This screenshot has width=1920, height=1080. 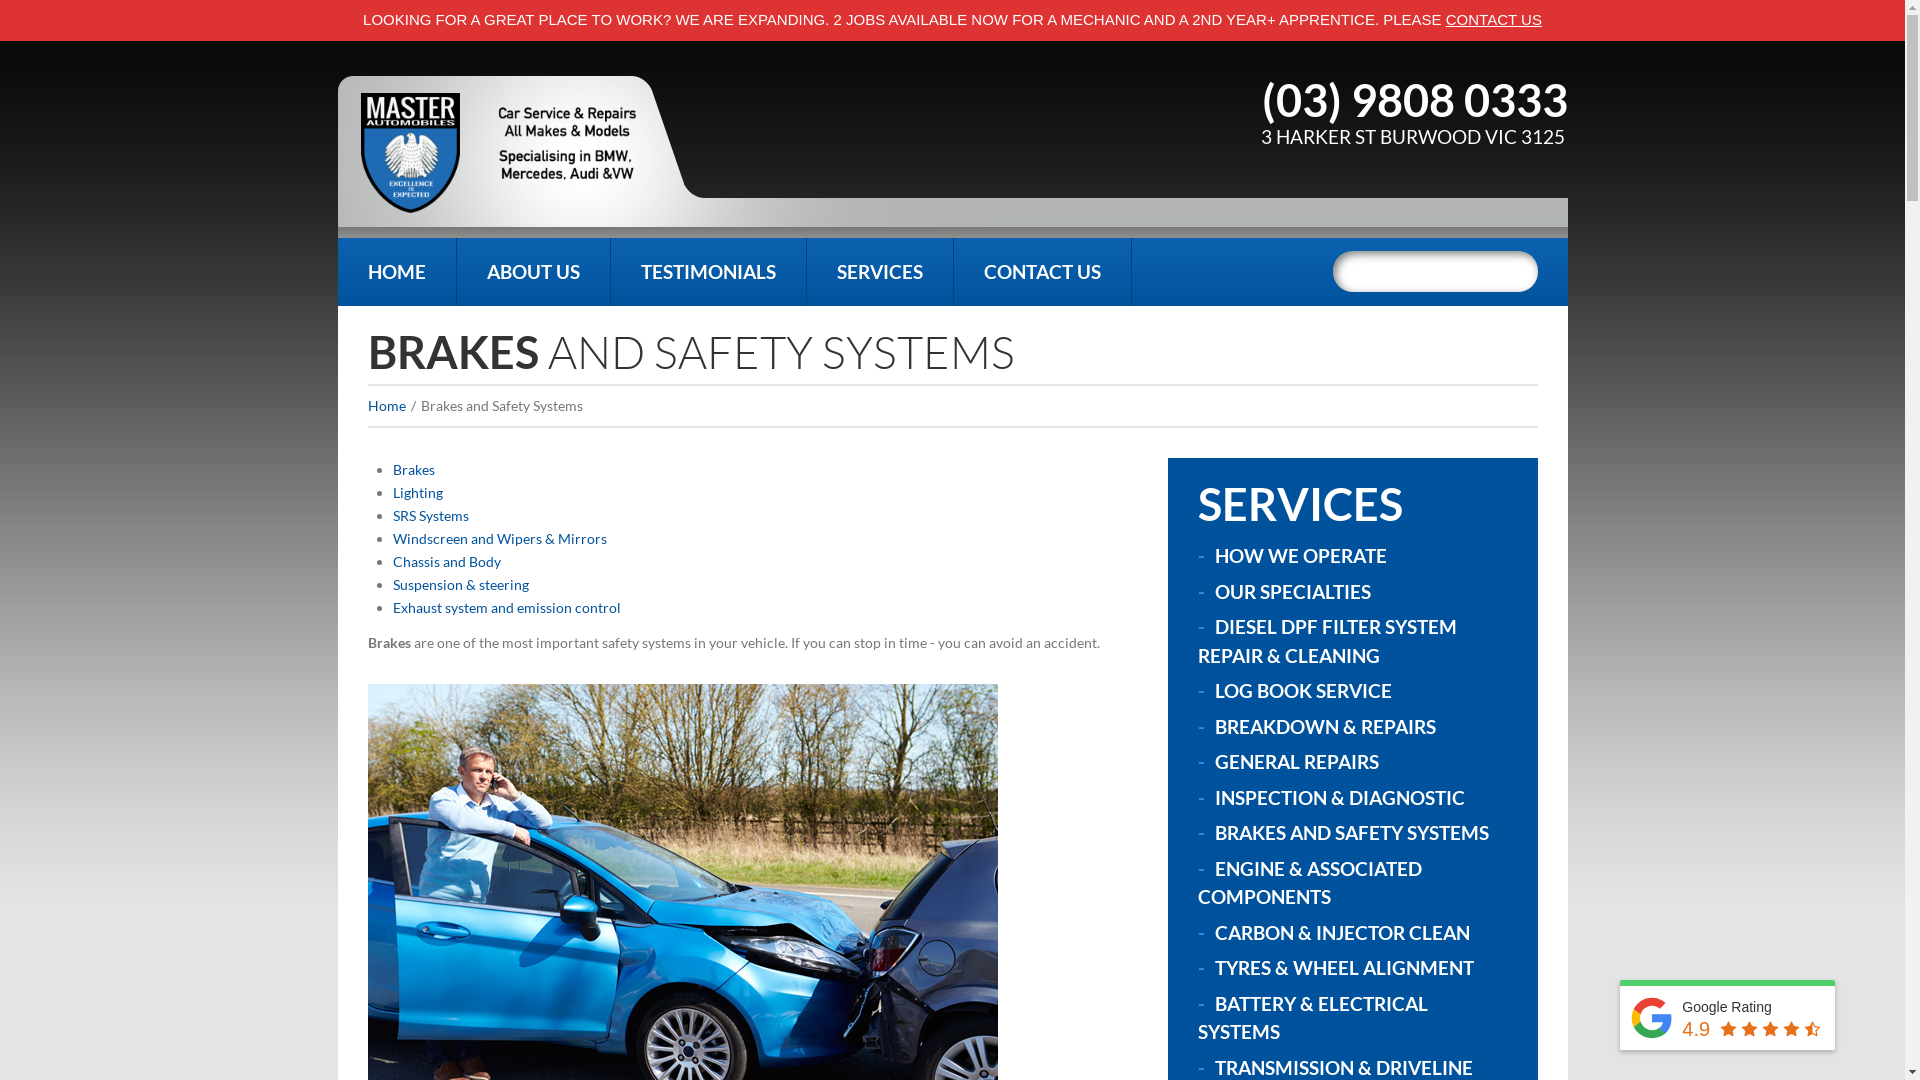 I want to click on CONTACT US, so click(x=1494, y=20).